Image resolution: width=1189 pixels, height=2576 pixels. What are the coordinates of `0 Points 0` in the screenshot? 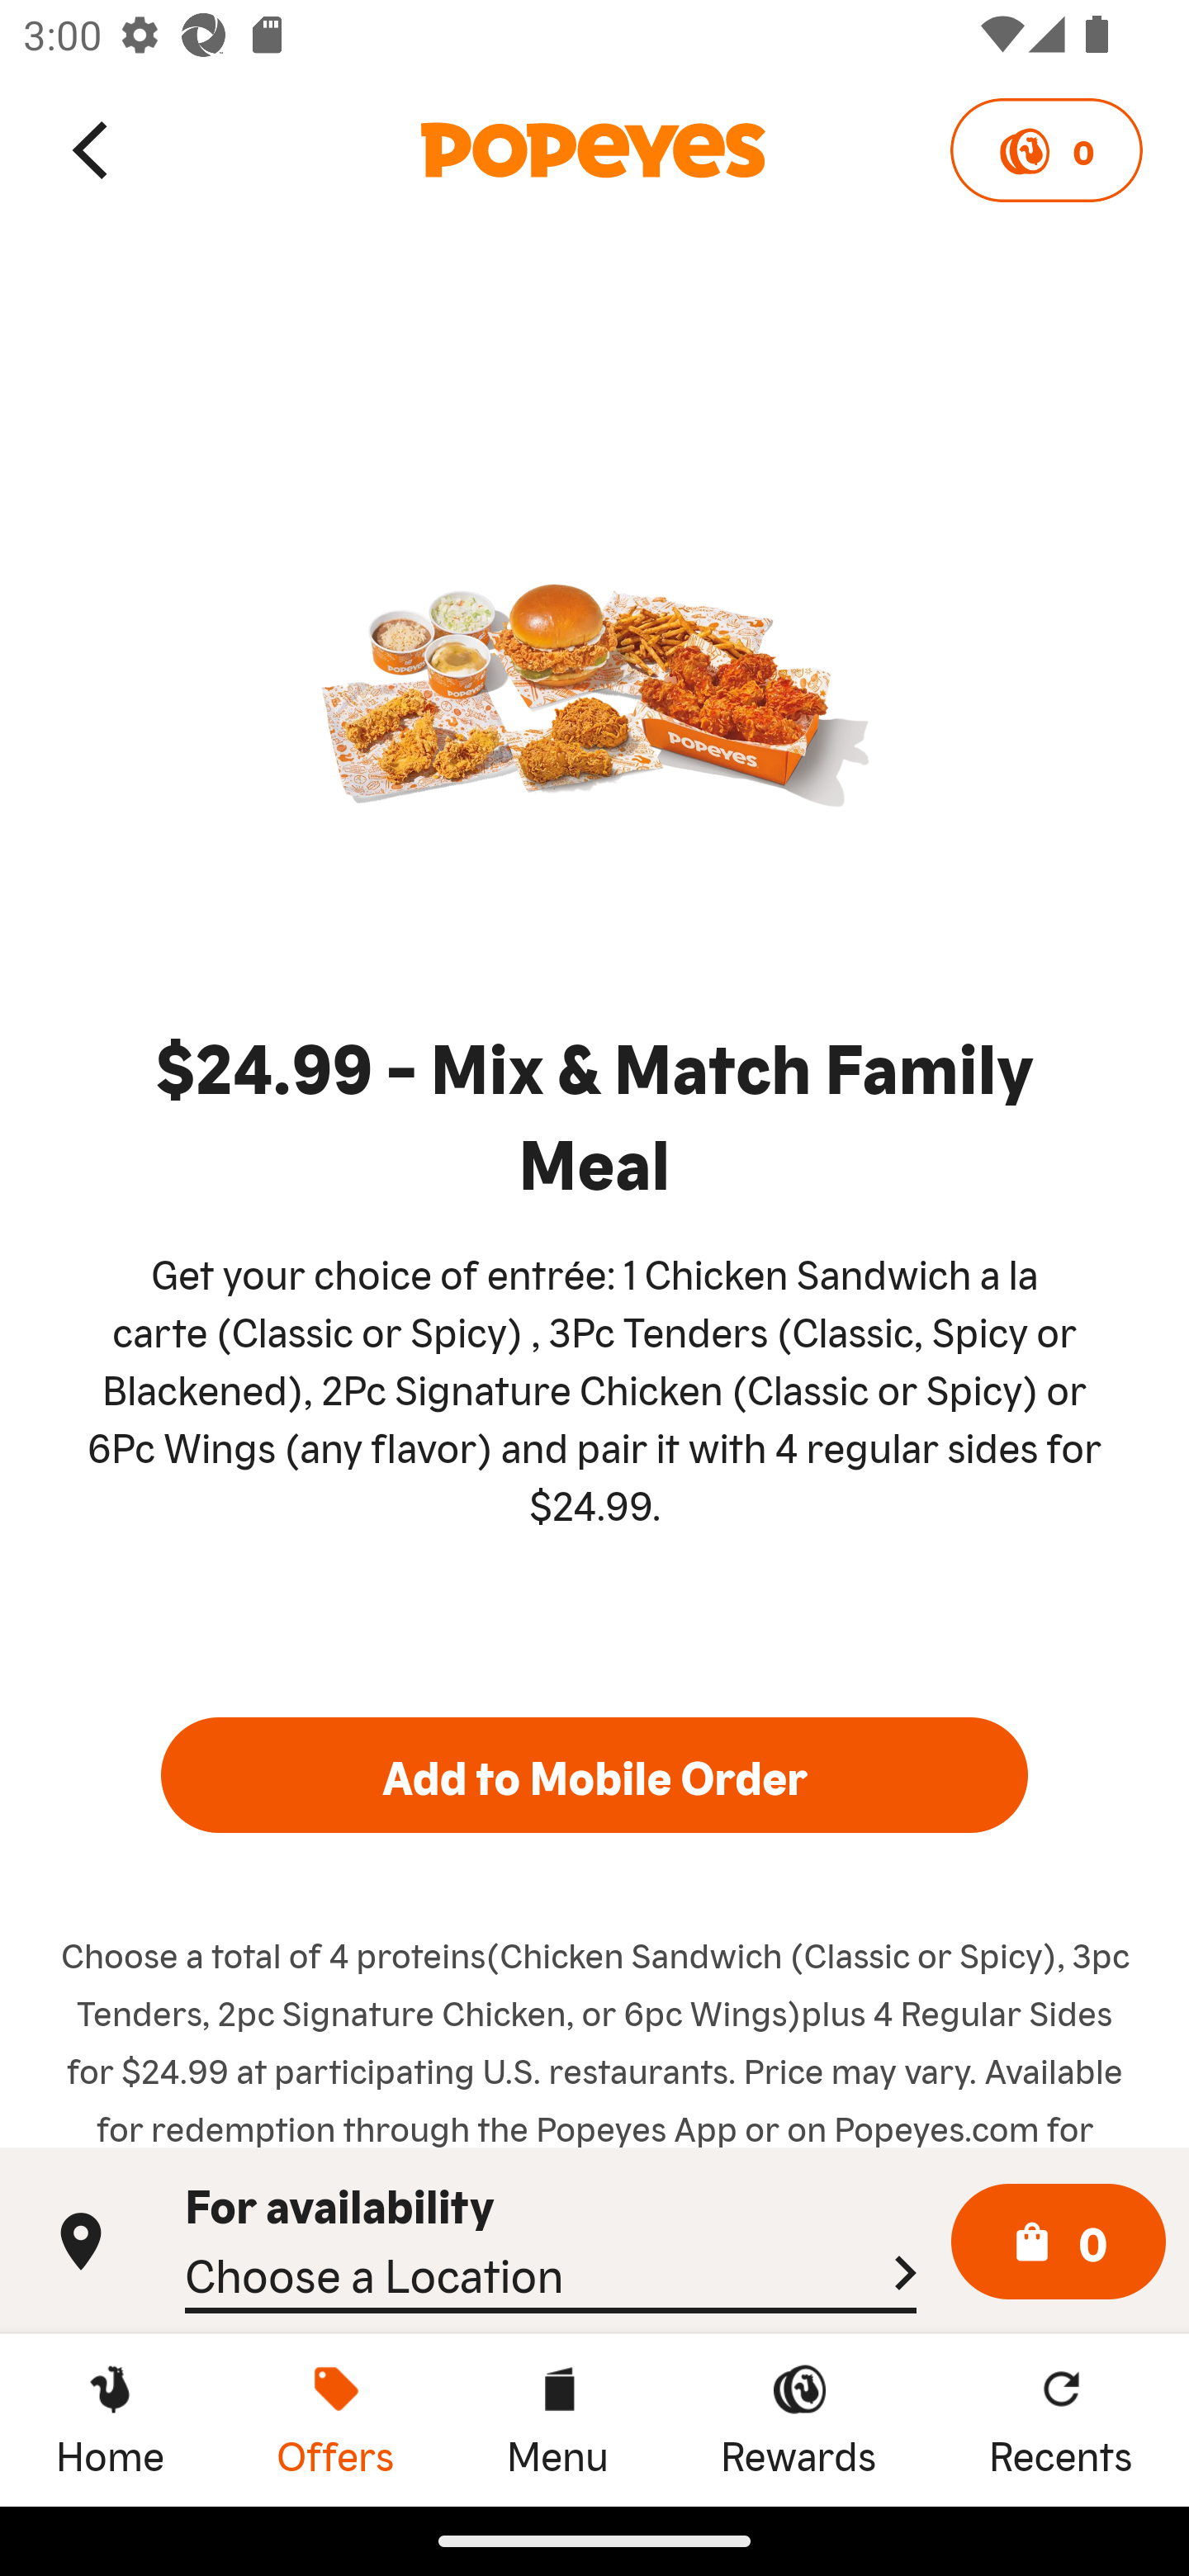 It's located at (1045, 150).